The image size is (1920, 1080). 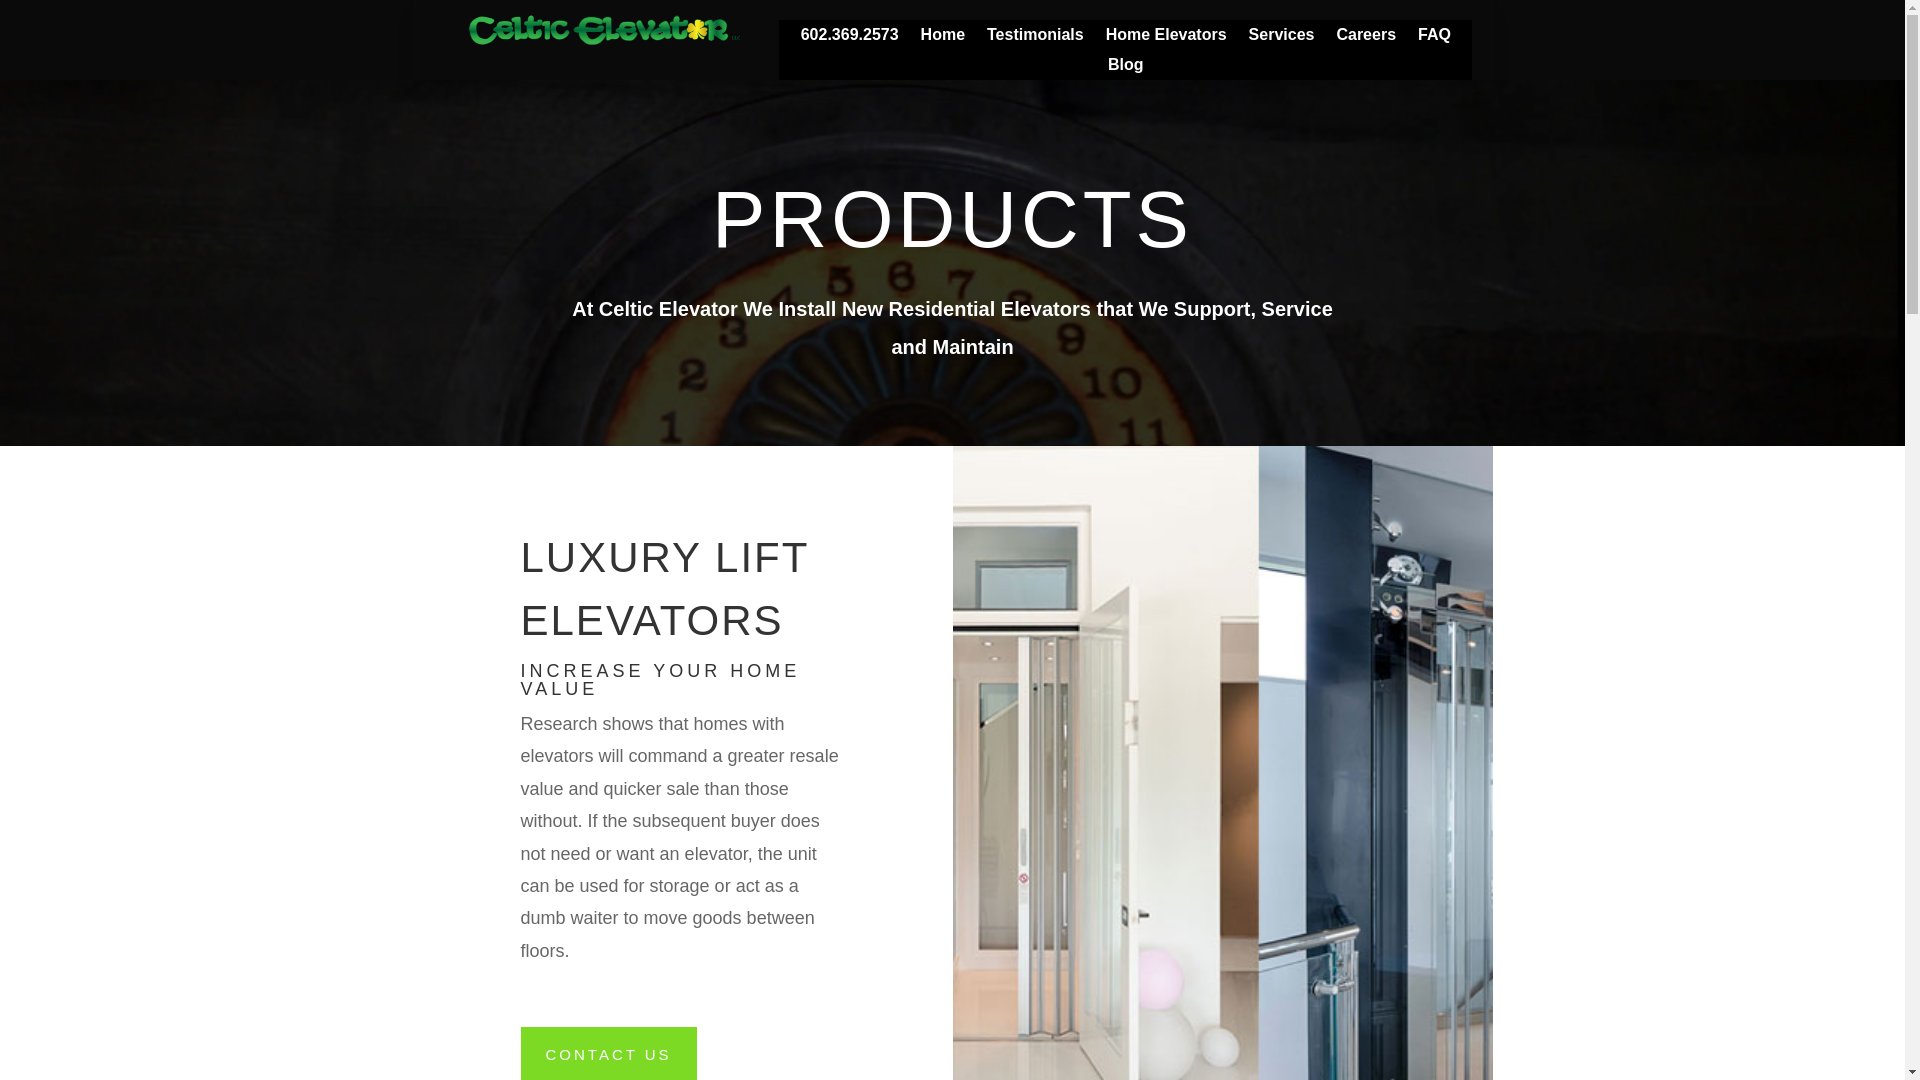 I want to click on Careers, so click(x=1366, y=38).